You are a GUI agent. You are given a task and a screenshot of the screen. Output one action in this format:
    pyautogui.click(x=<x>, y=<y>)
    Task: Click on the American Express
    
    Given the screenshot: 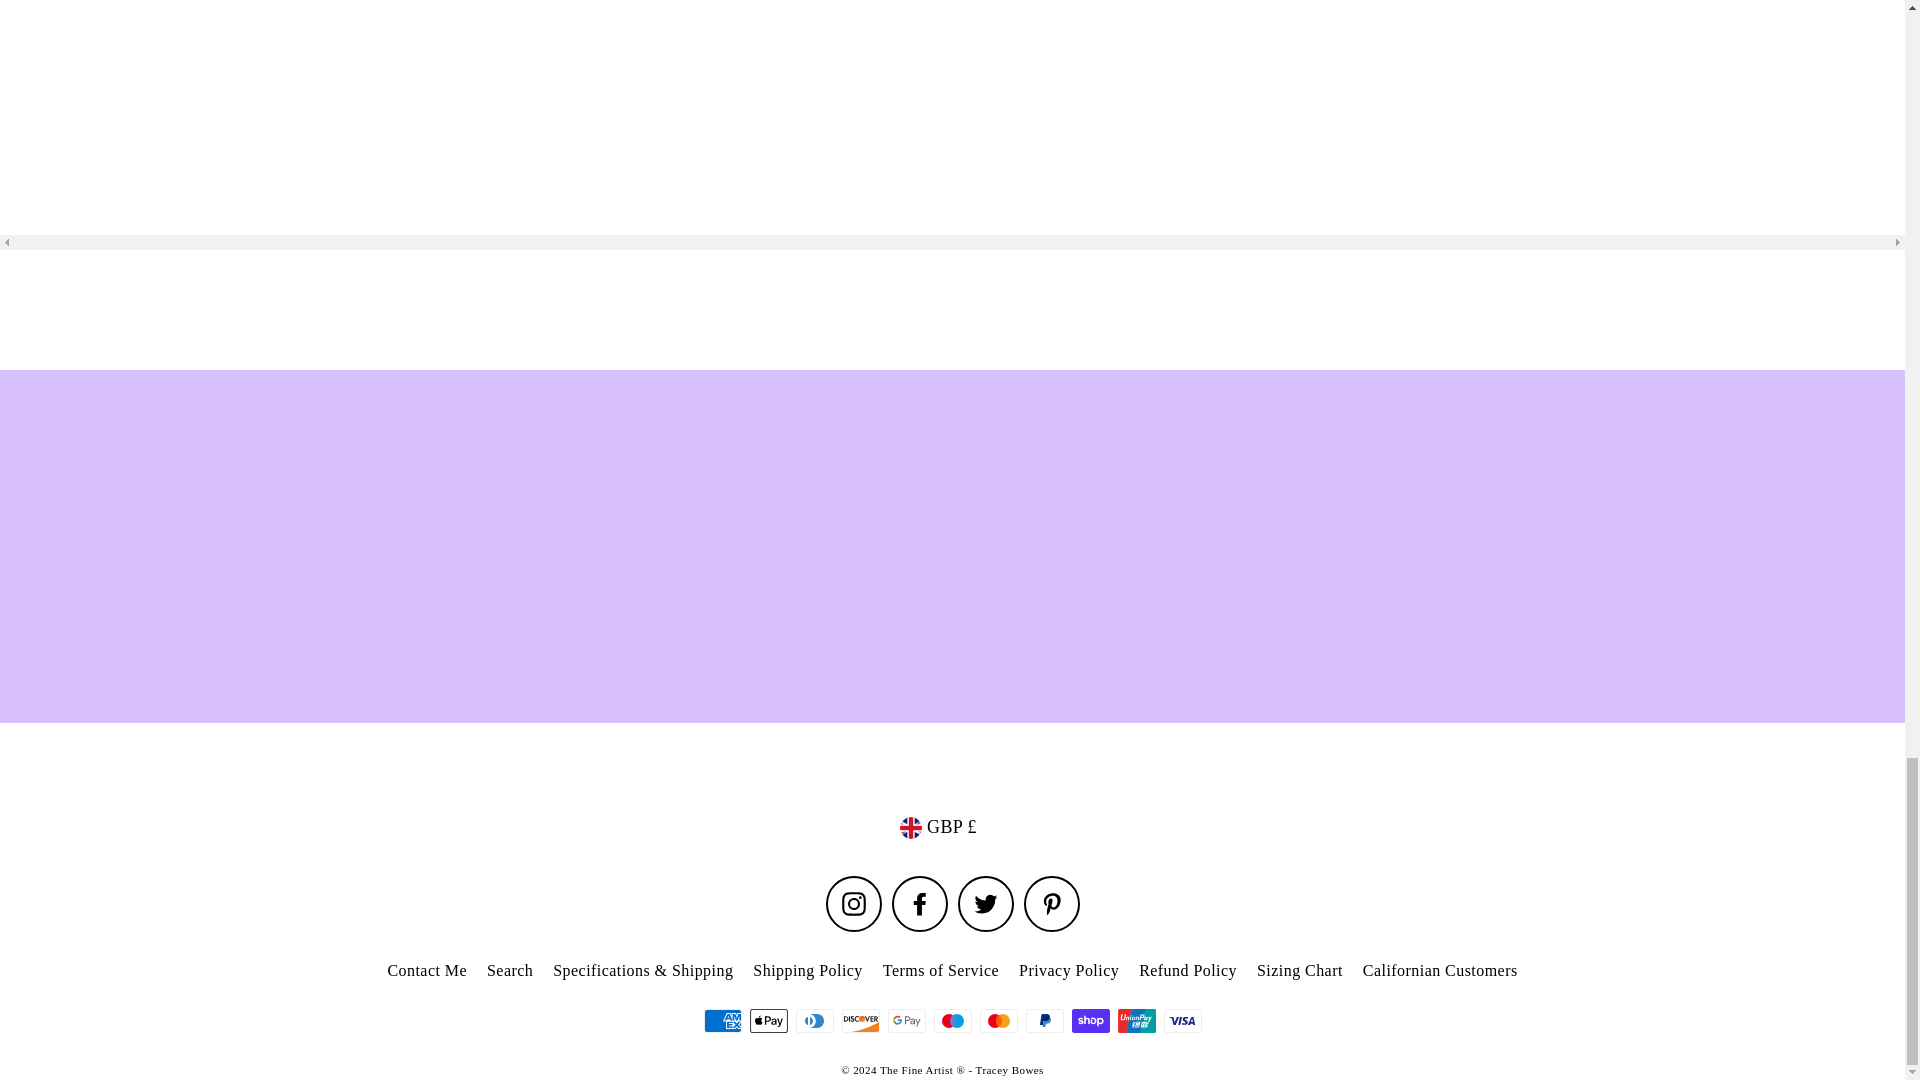 What is the action you would take?
    pyautogui.click(x=722, y=1020)
    